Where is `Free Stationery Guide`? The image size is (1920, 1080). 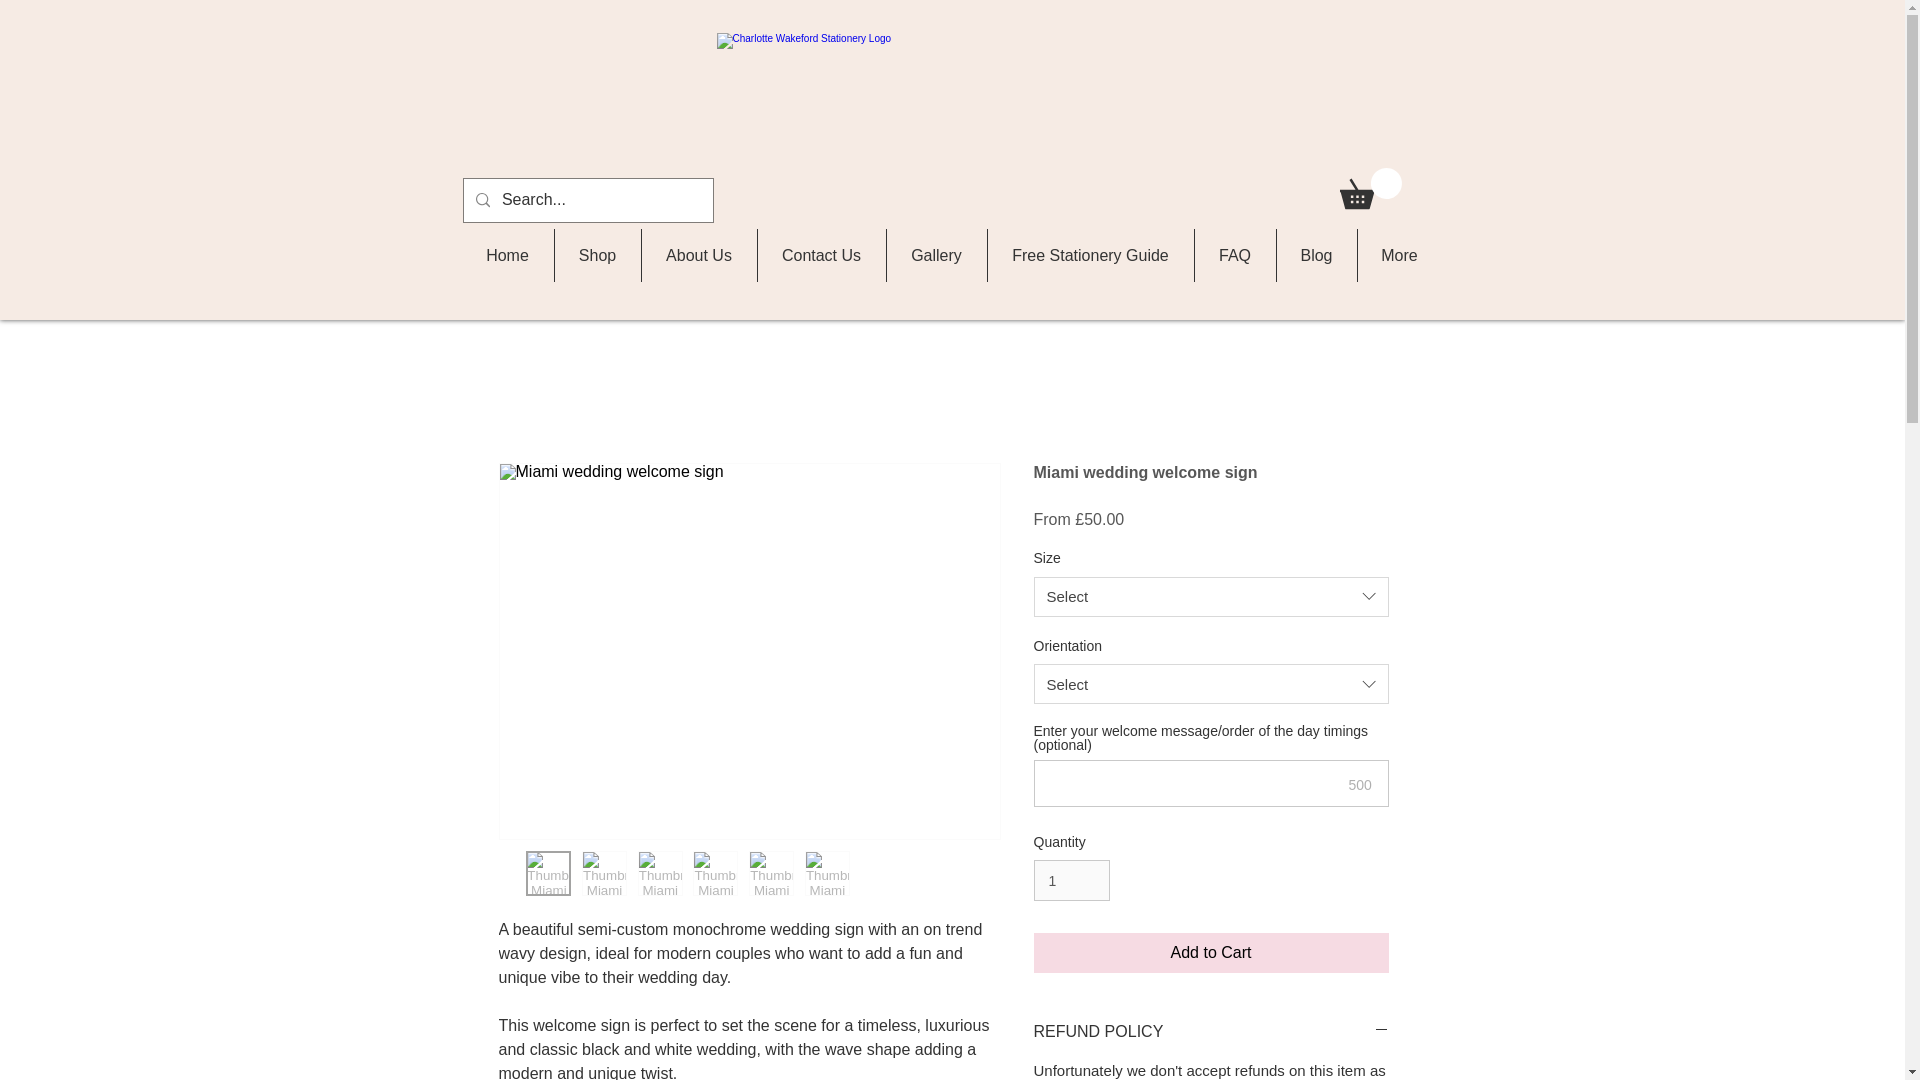
Free Stationery Guide is located at coordinates (1089, 254).